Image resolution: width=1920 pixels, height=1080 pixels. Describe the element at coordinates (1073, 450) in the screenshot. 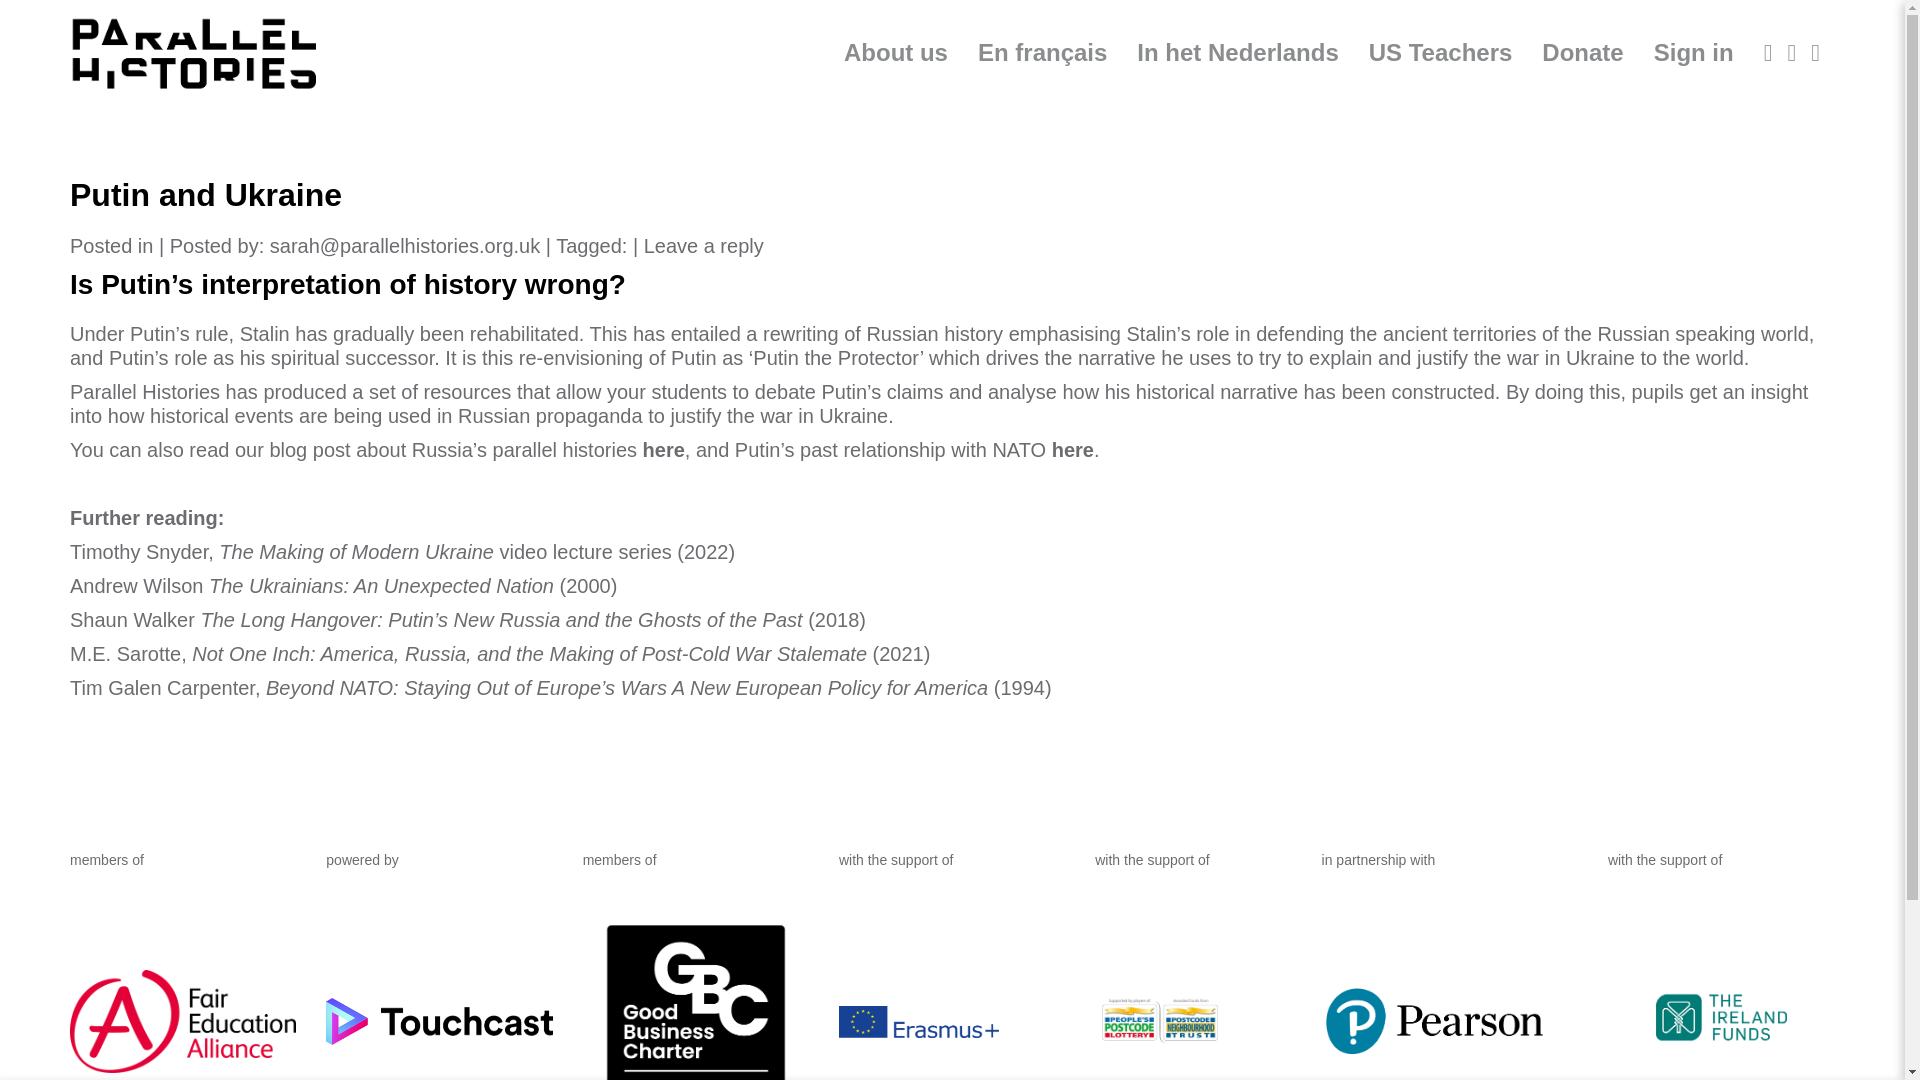

I see `here` at that location.